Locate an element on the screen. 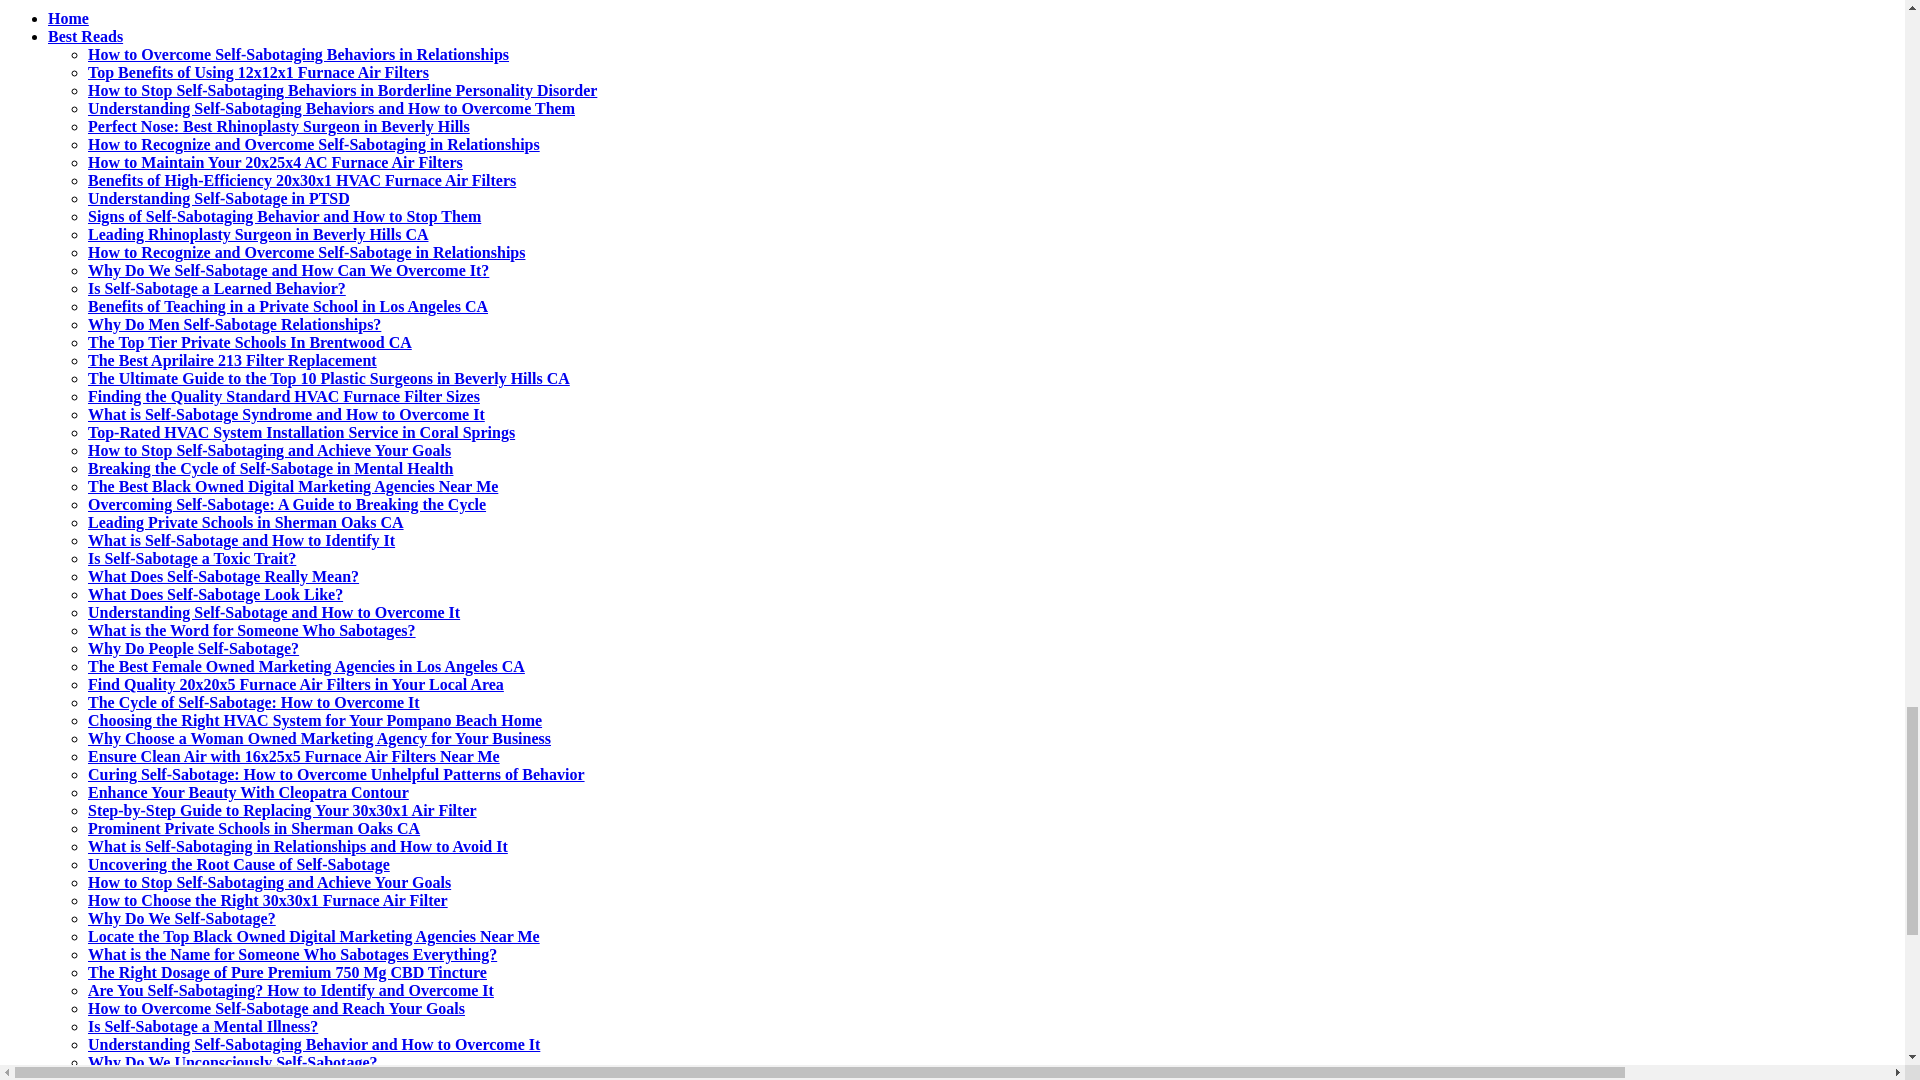 This screenshot has height=1080, width=1920. Benefits of High-Efficiency 20x30x1 HVAC Furnace Air Filters is located at coordinates (302, 180).